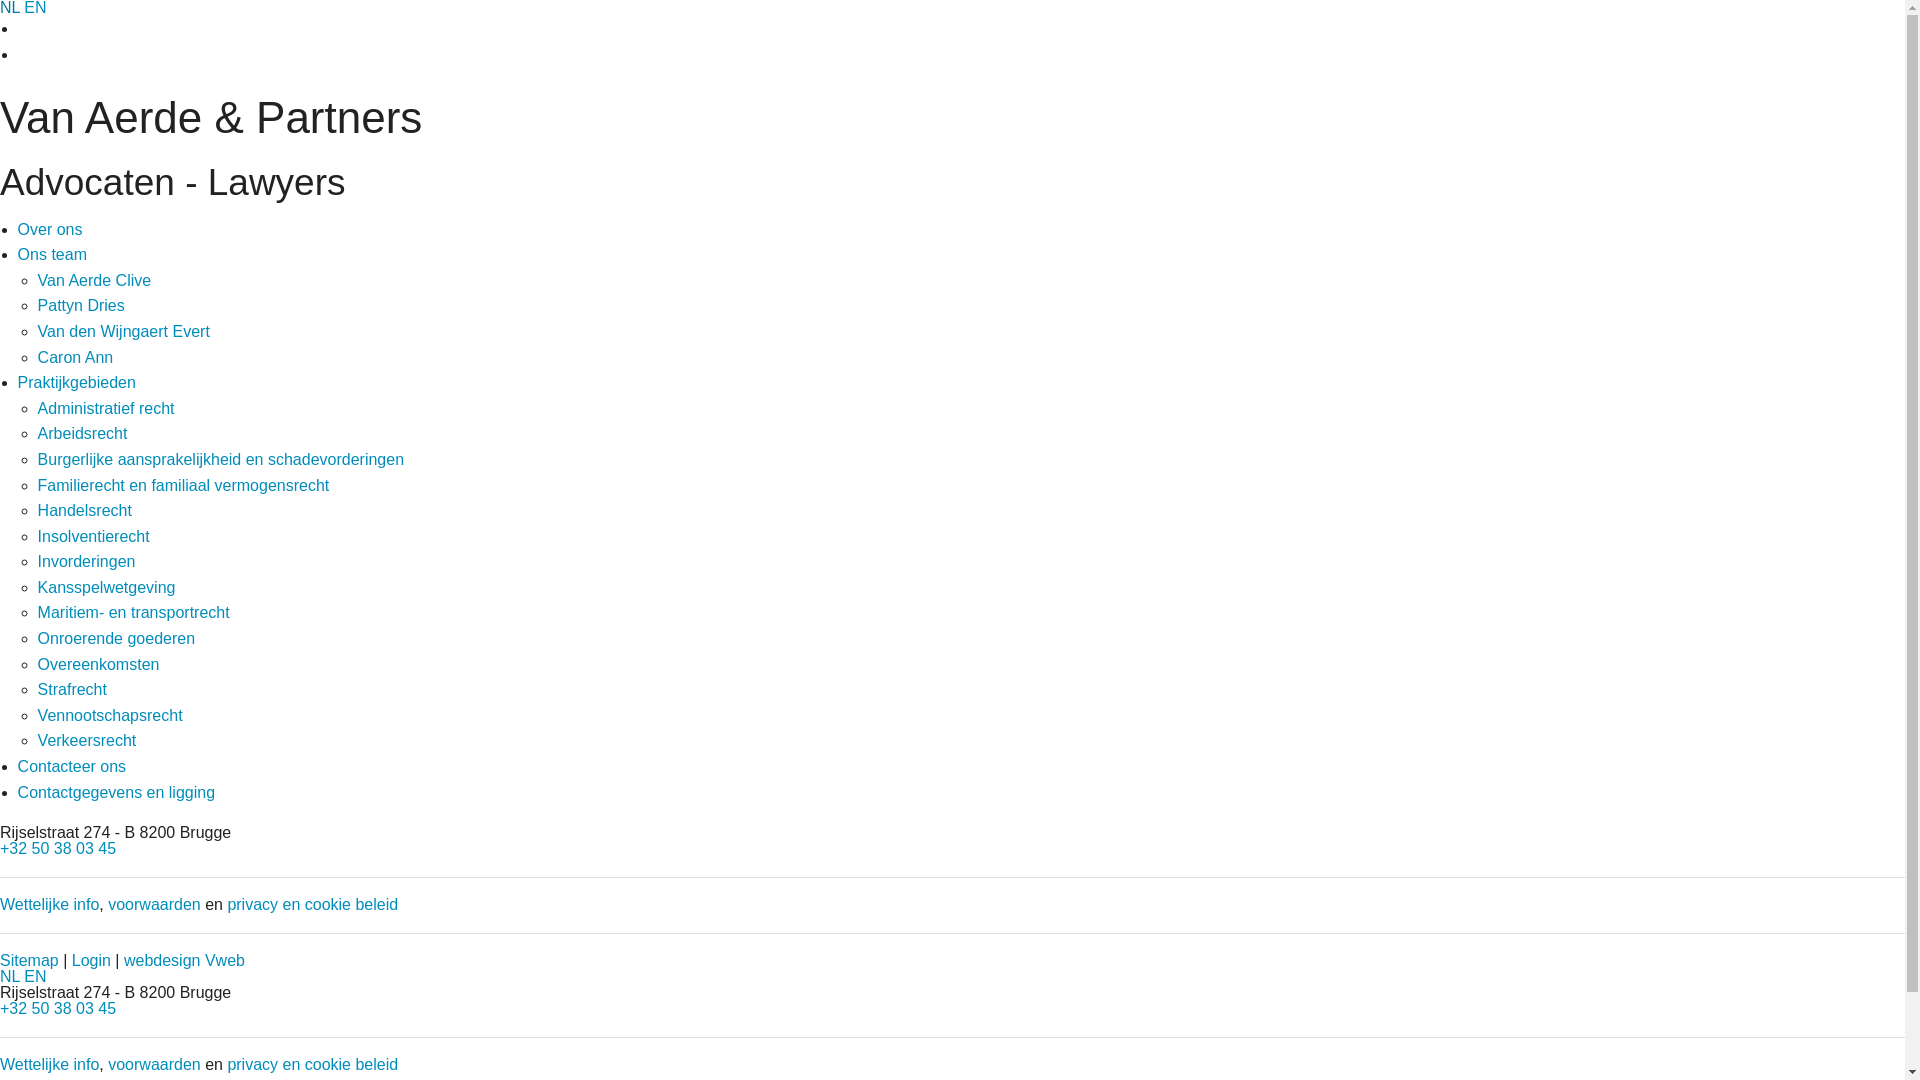  I want to click on Overeenkomsten, so click(99, 664).